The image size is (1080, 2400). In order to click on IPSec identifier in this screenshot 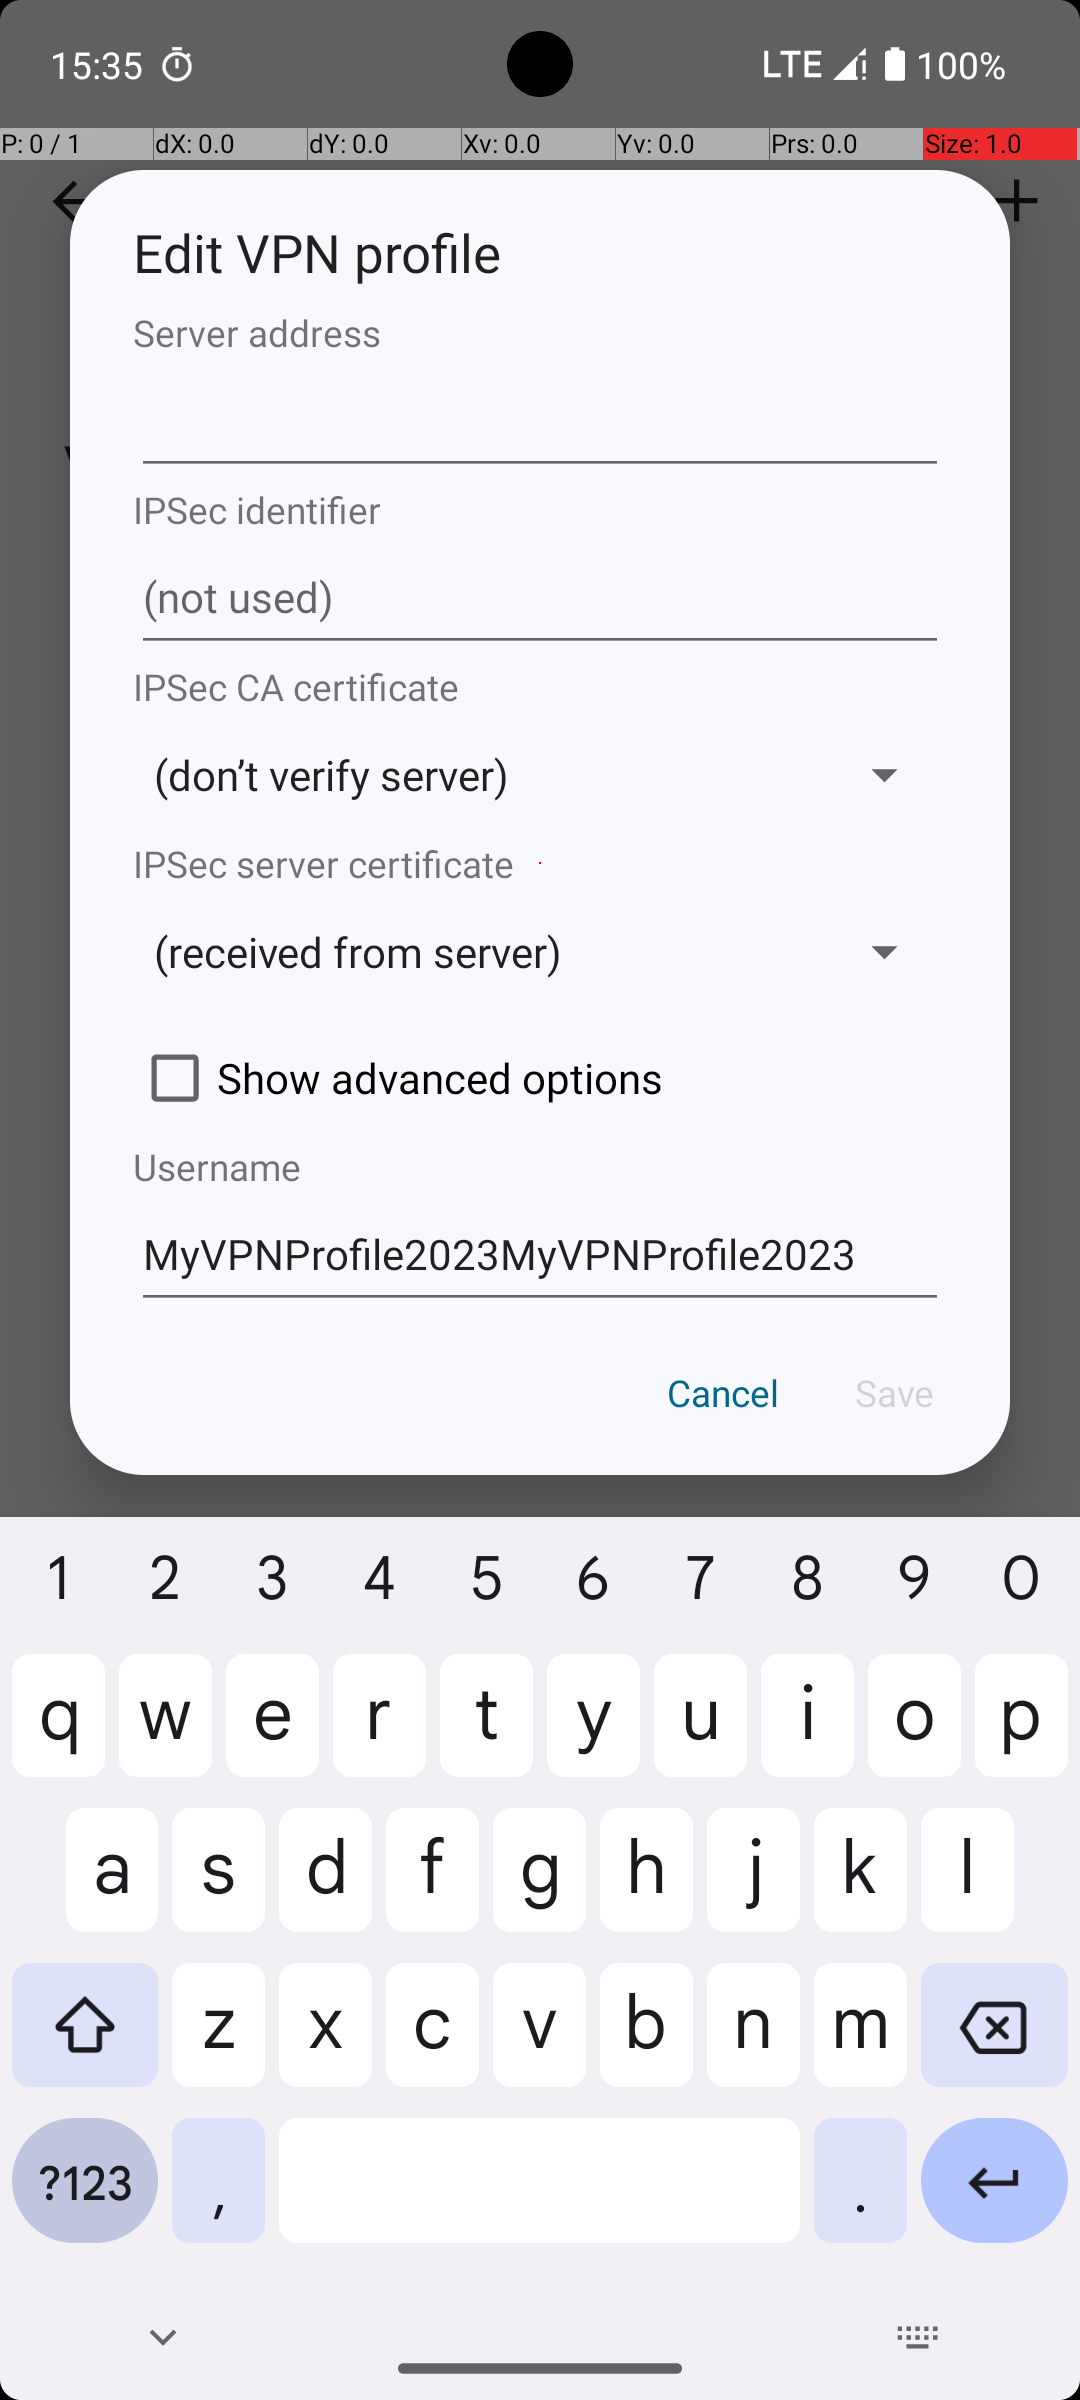, I will do `click(540, 510)`.